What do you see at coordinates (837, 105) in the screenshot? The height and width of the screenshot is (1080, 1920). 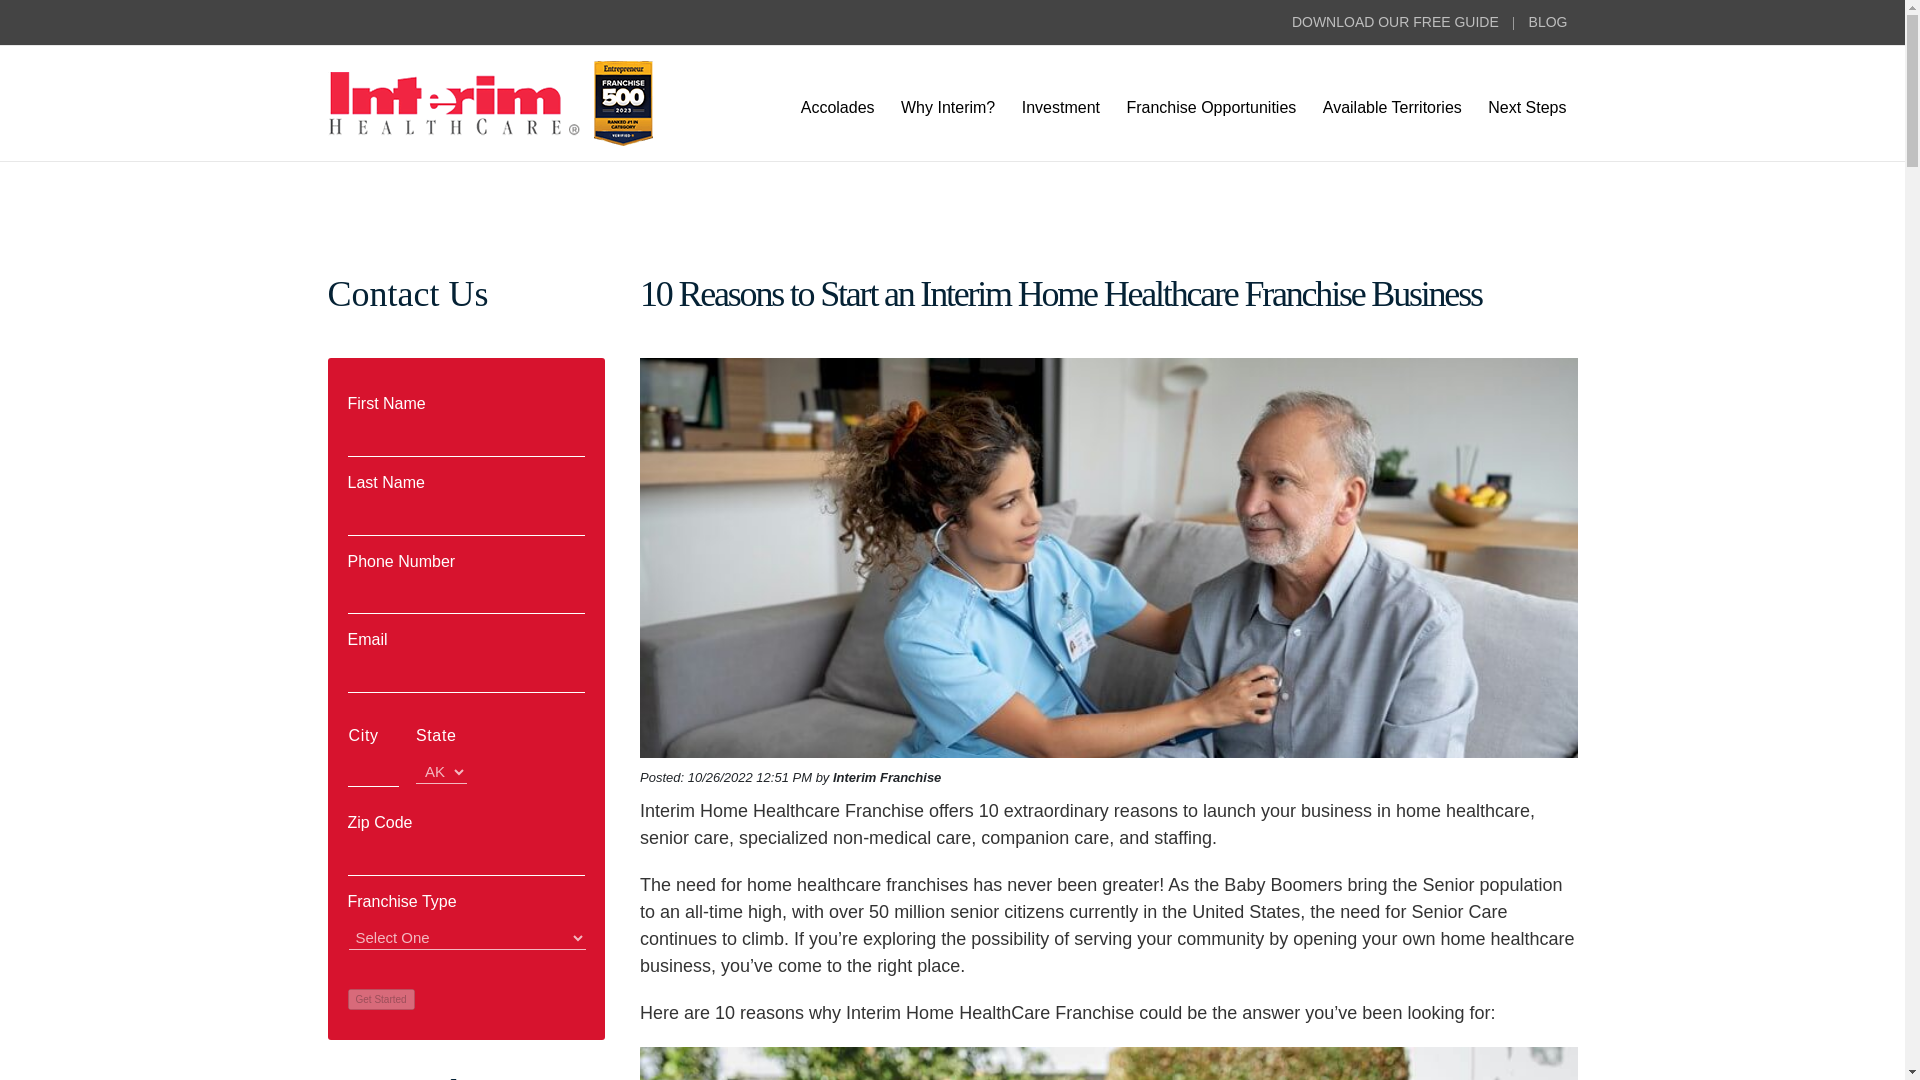 I see `Accolades` at bounding box center [837, 105].